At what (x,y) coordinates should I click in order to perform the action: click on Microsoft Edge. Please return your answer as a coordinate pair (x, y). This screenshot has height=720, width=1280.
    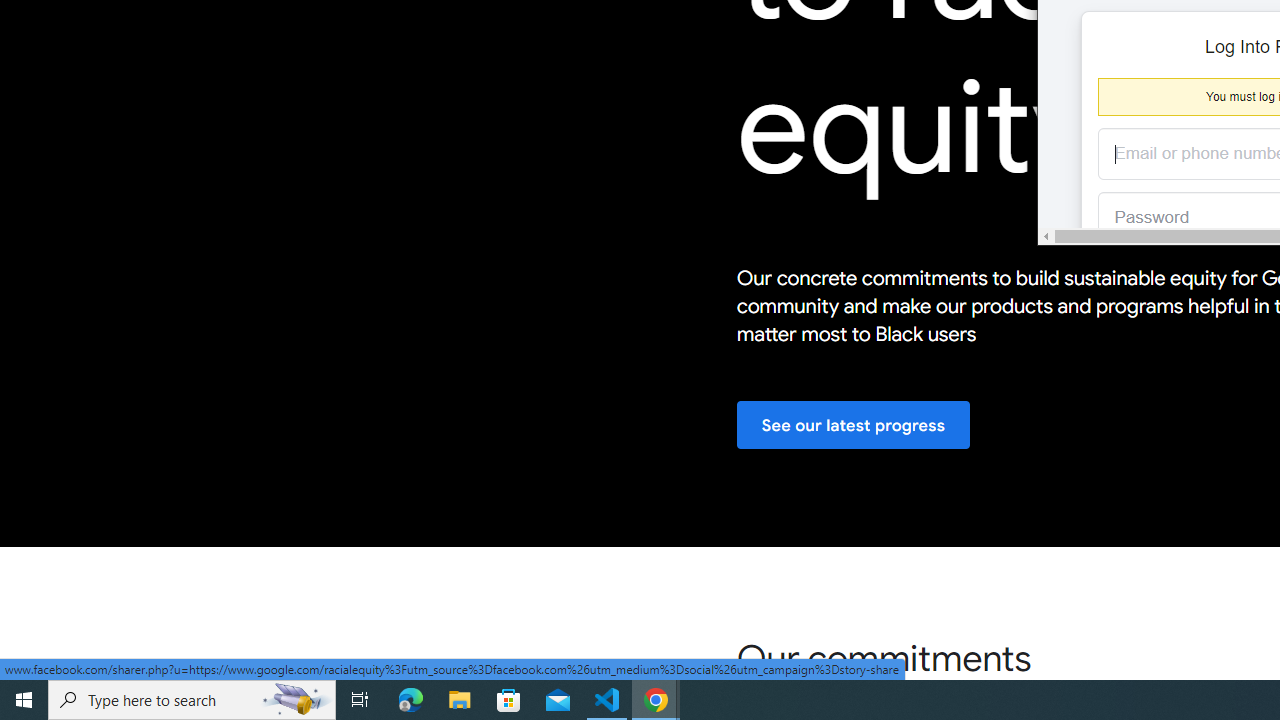
    Looking at the image, I should click on (411, 700).